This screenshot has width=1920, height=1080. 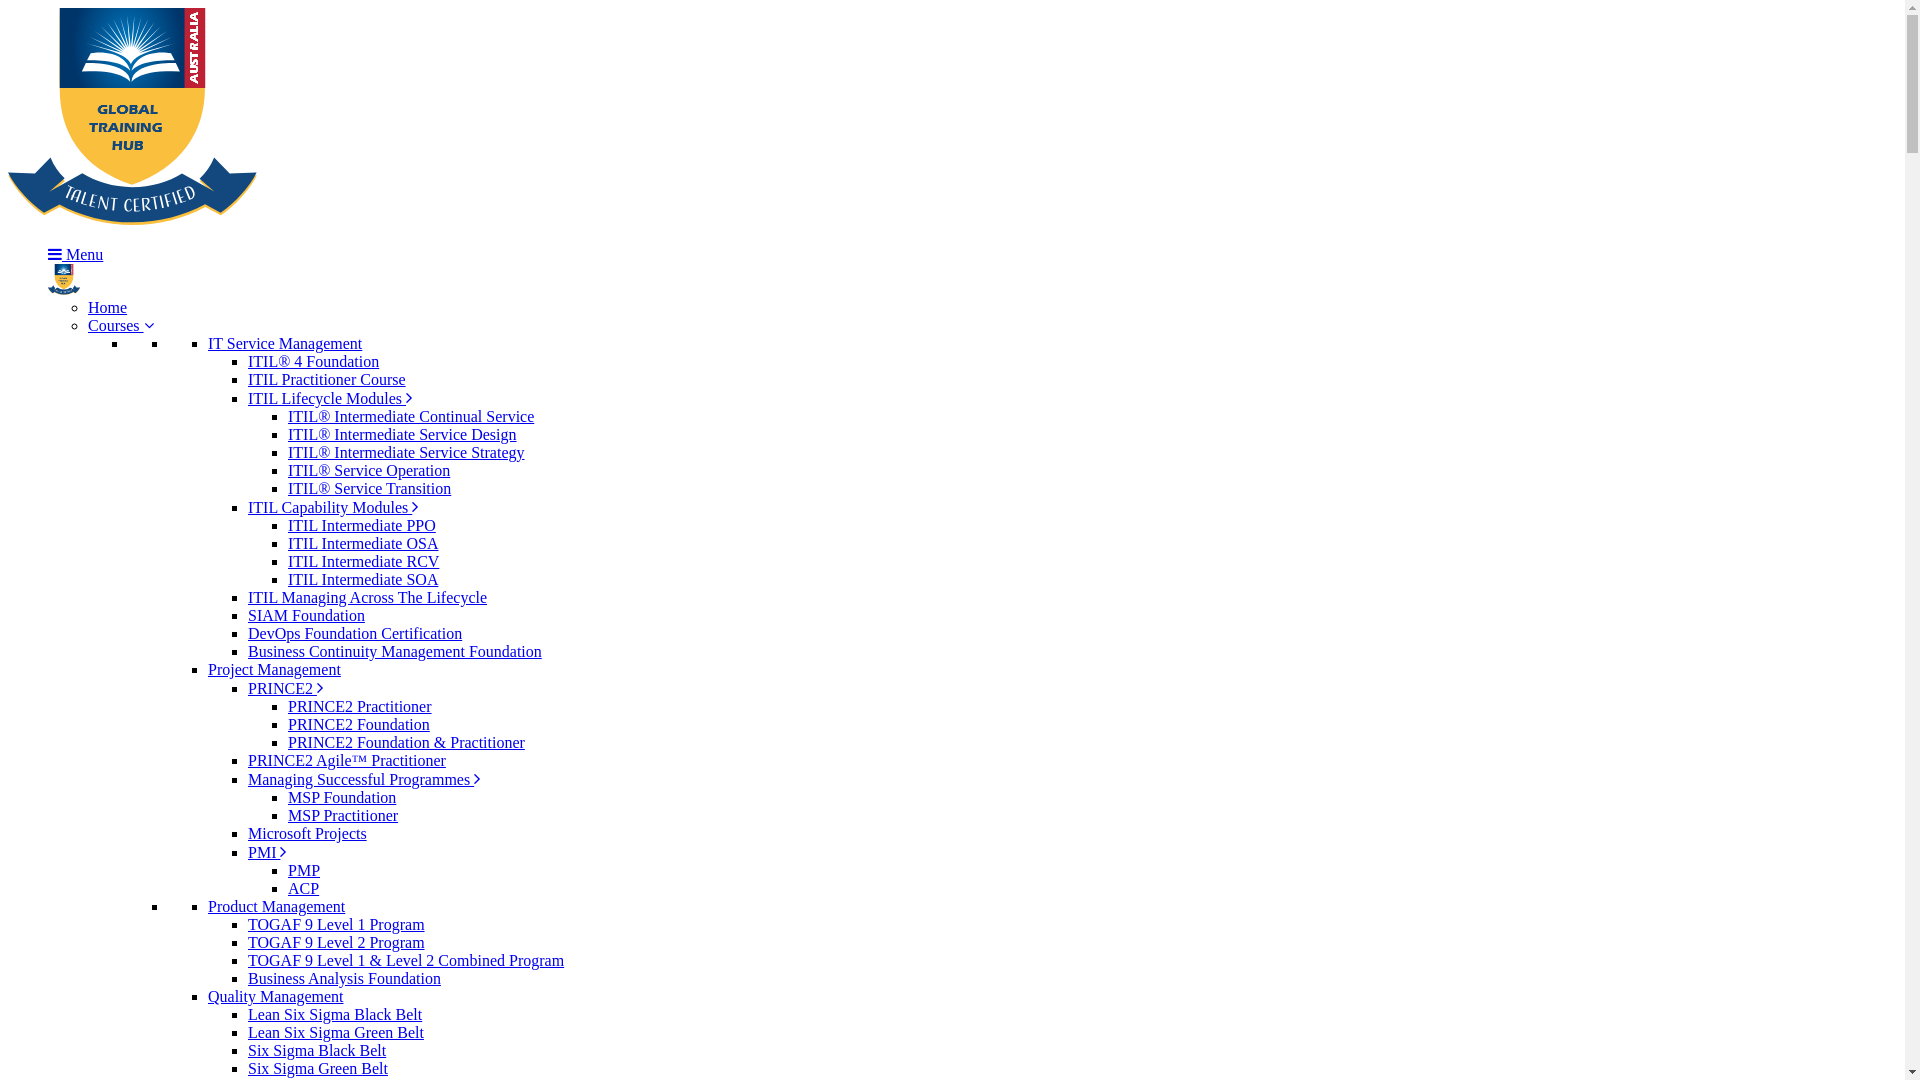 What do you see at coordinates (362, 526) in the screenshot?
I see `ITIL Intermediate PPO` at bounding box center [362, 526].